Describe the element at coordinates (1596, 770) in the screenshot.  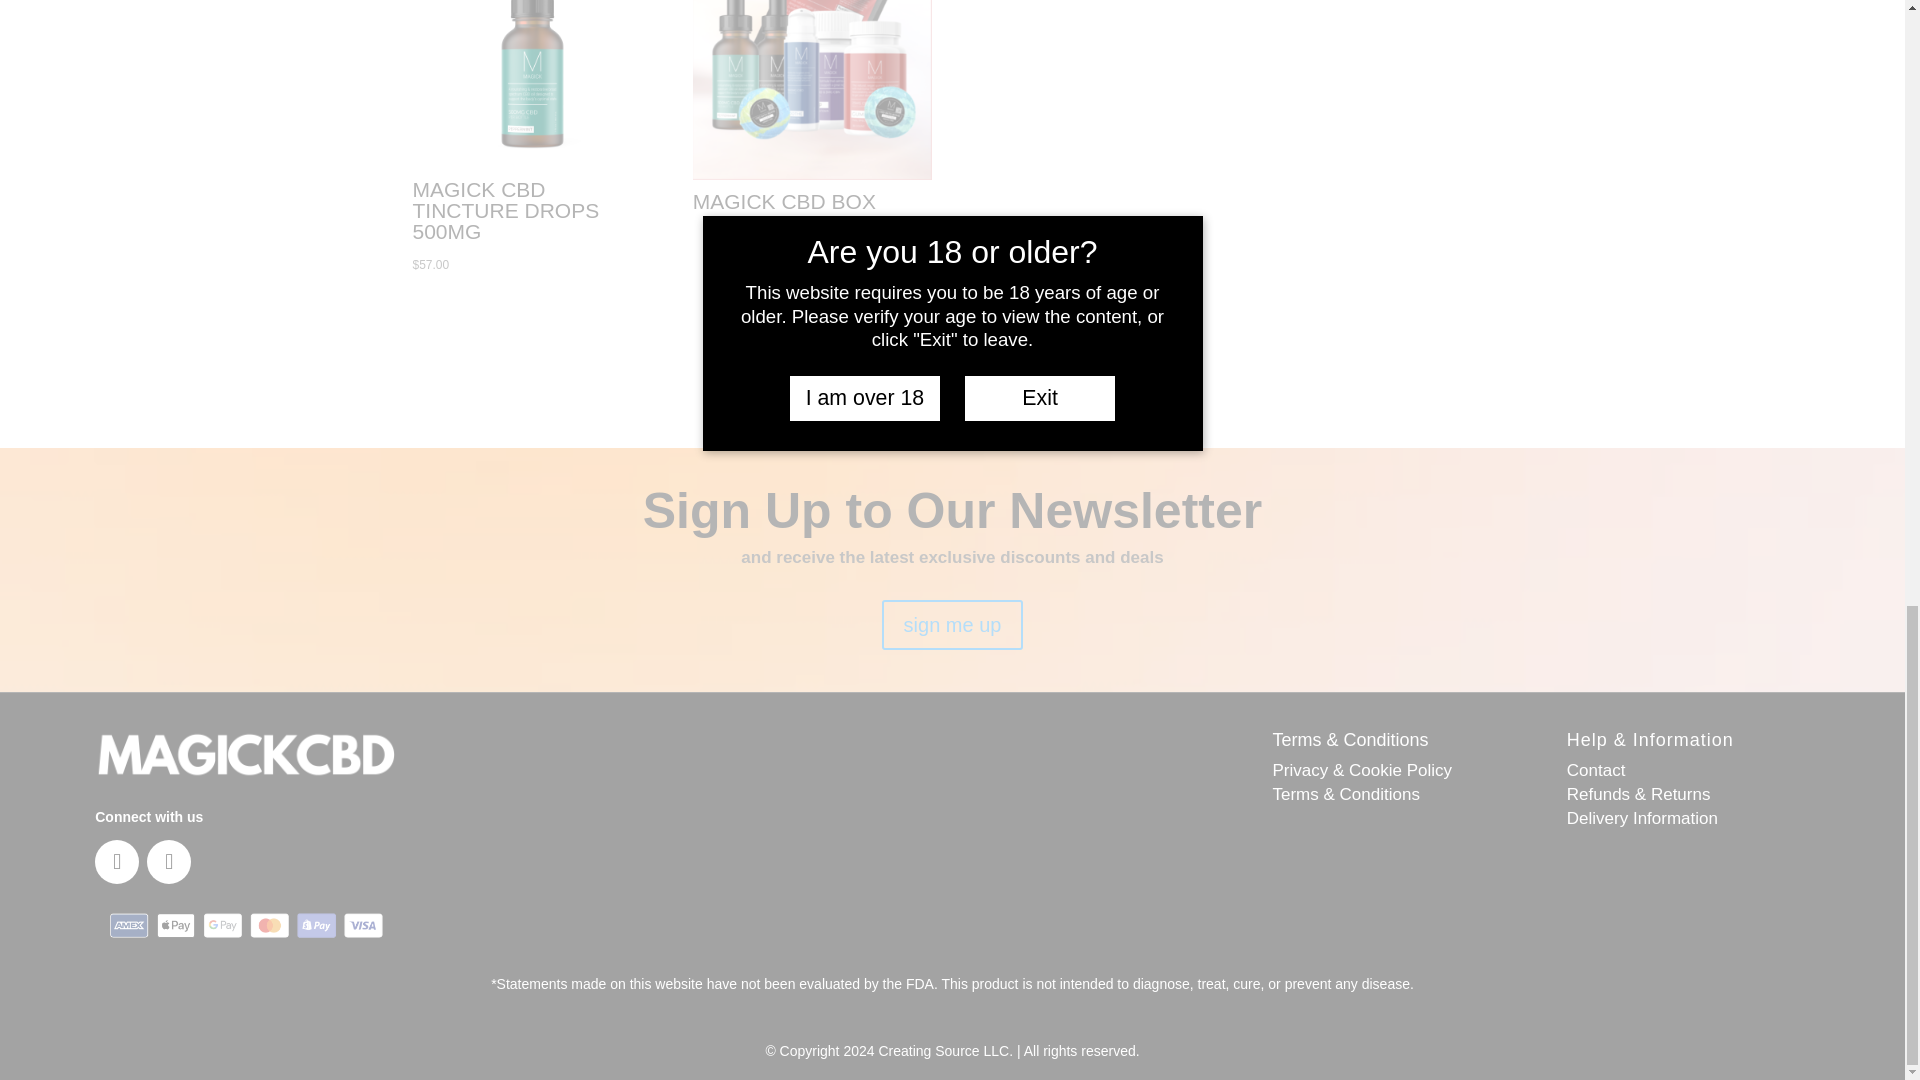
I see `Contact` at that location.